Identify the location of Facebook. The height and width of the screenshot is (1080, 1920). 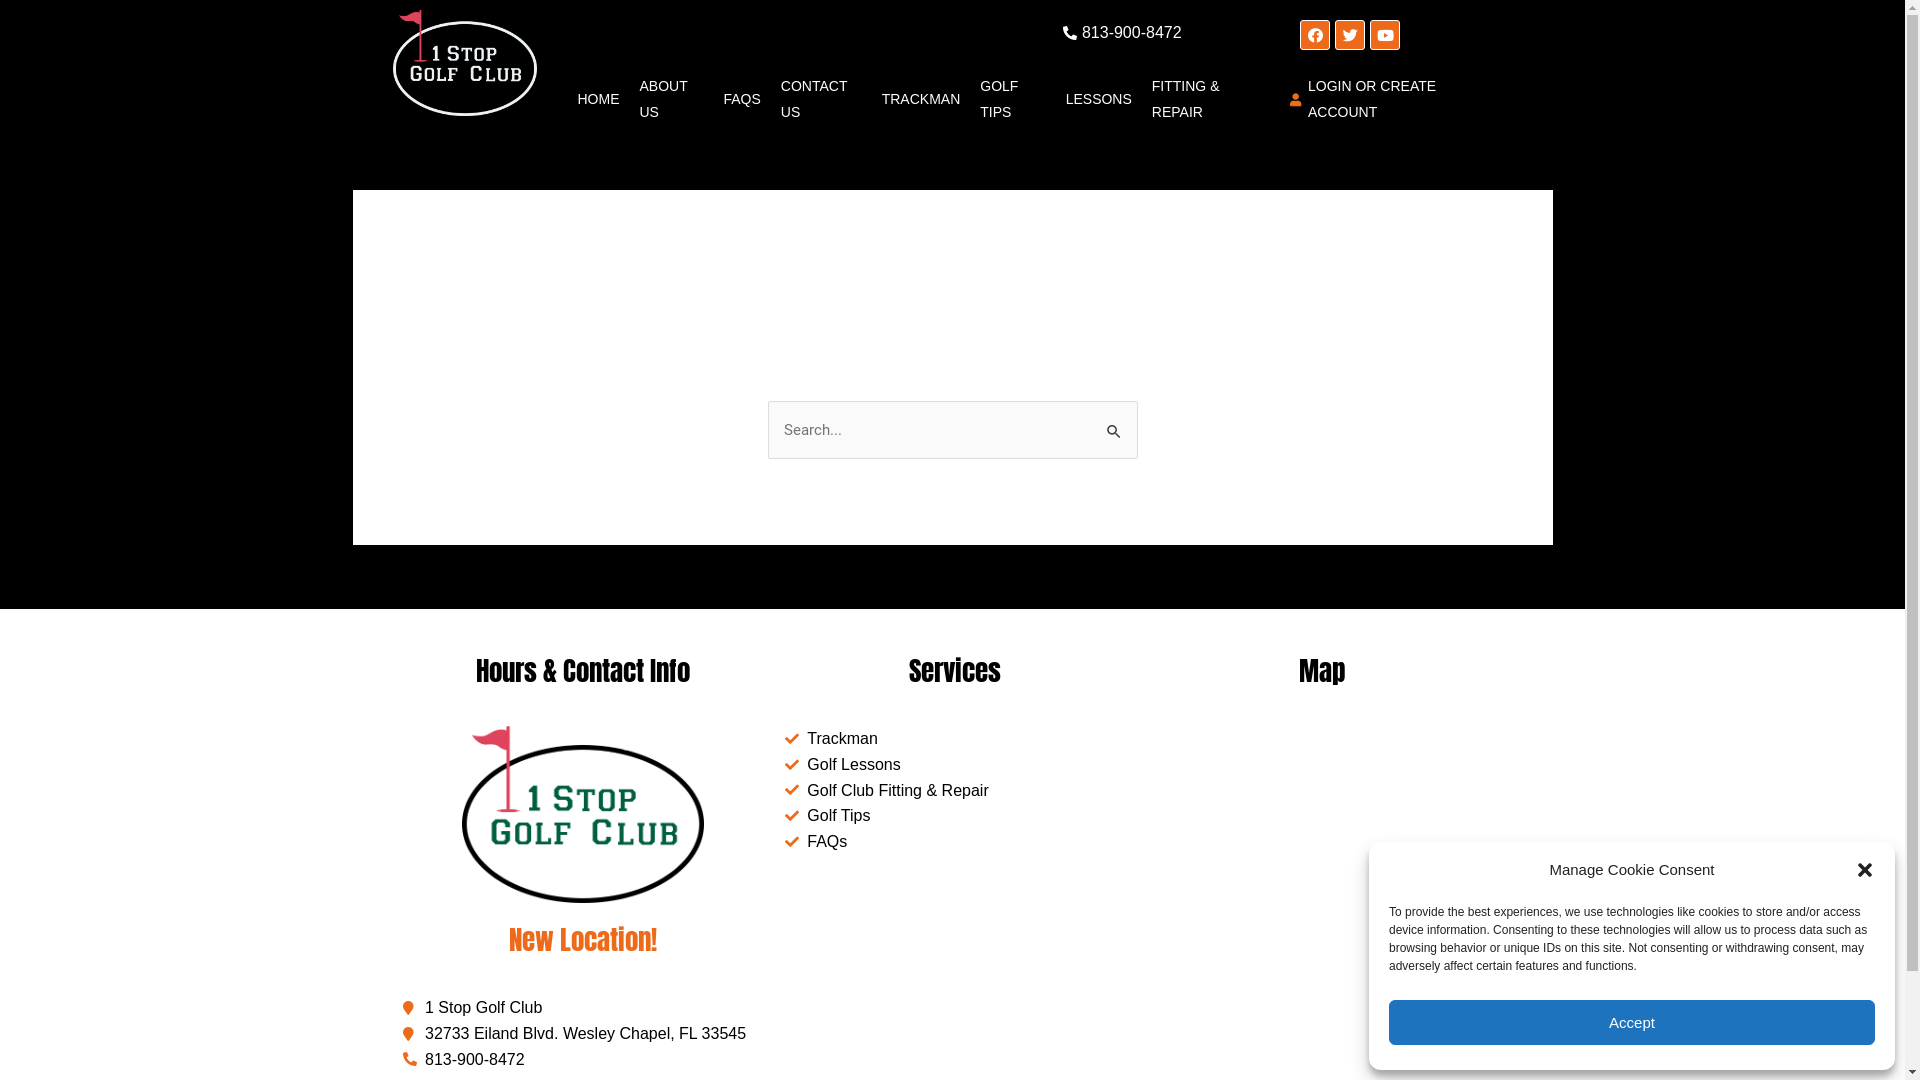
(1315, 35).